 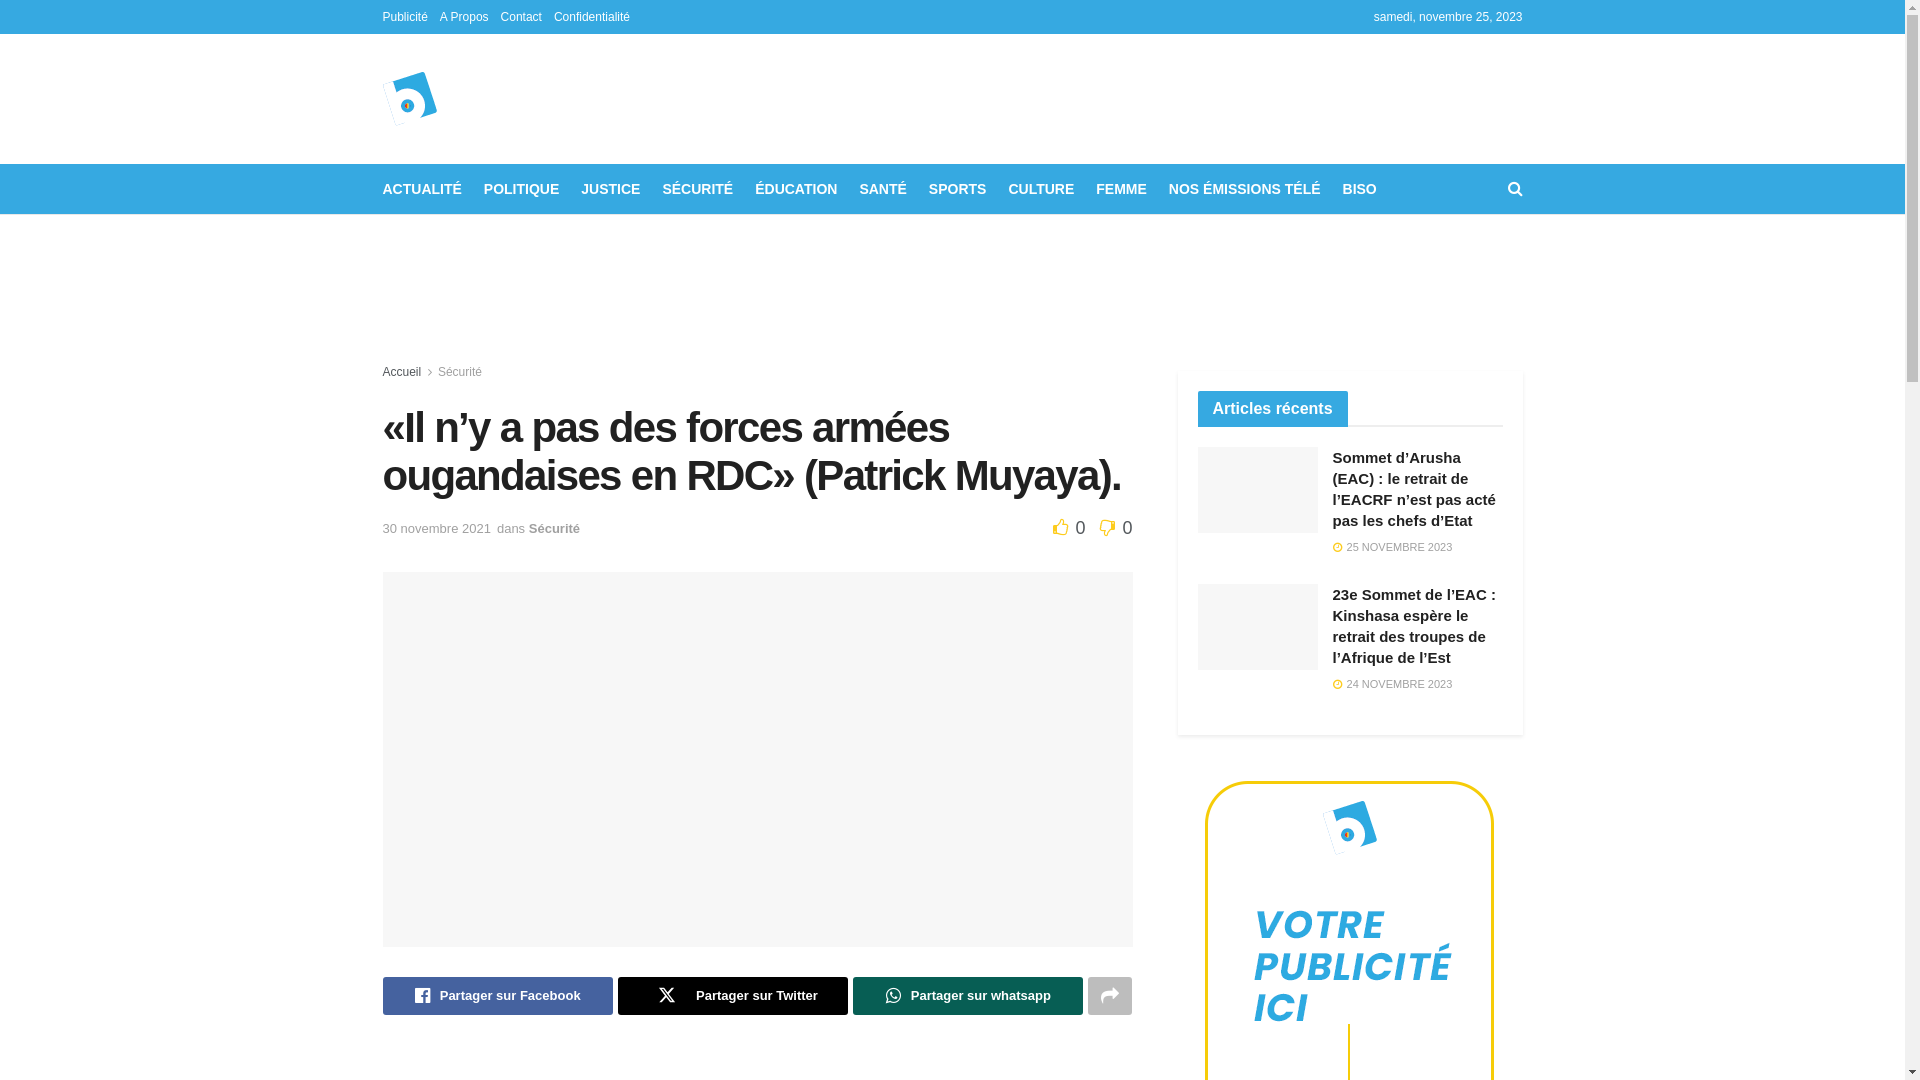 I want to click on Advertisement, so click(x=953, y=290).